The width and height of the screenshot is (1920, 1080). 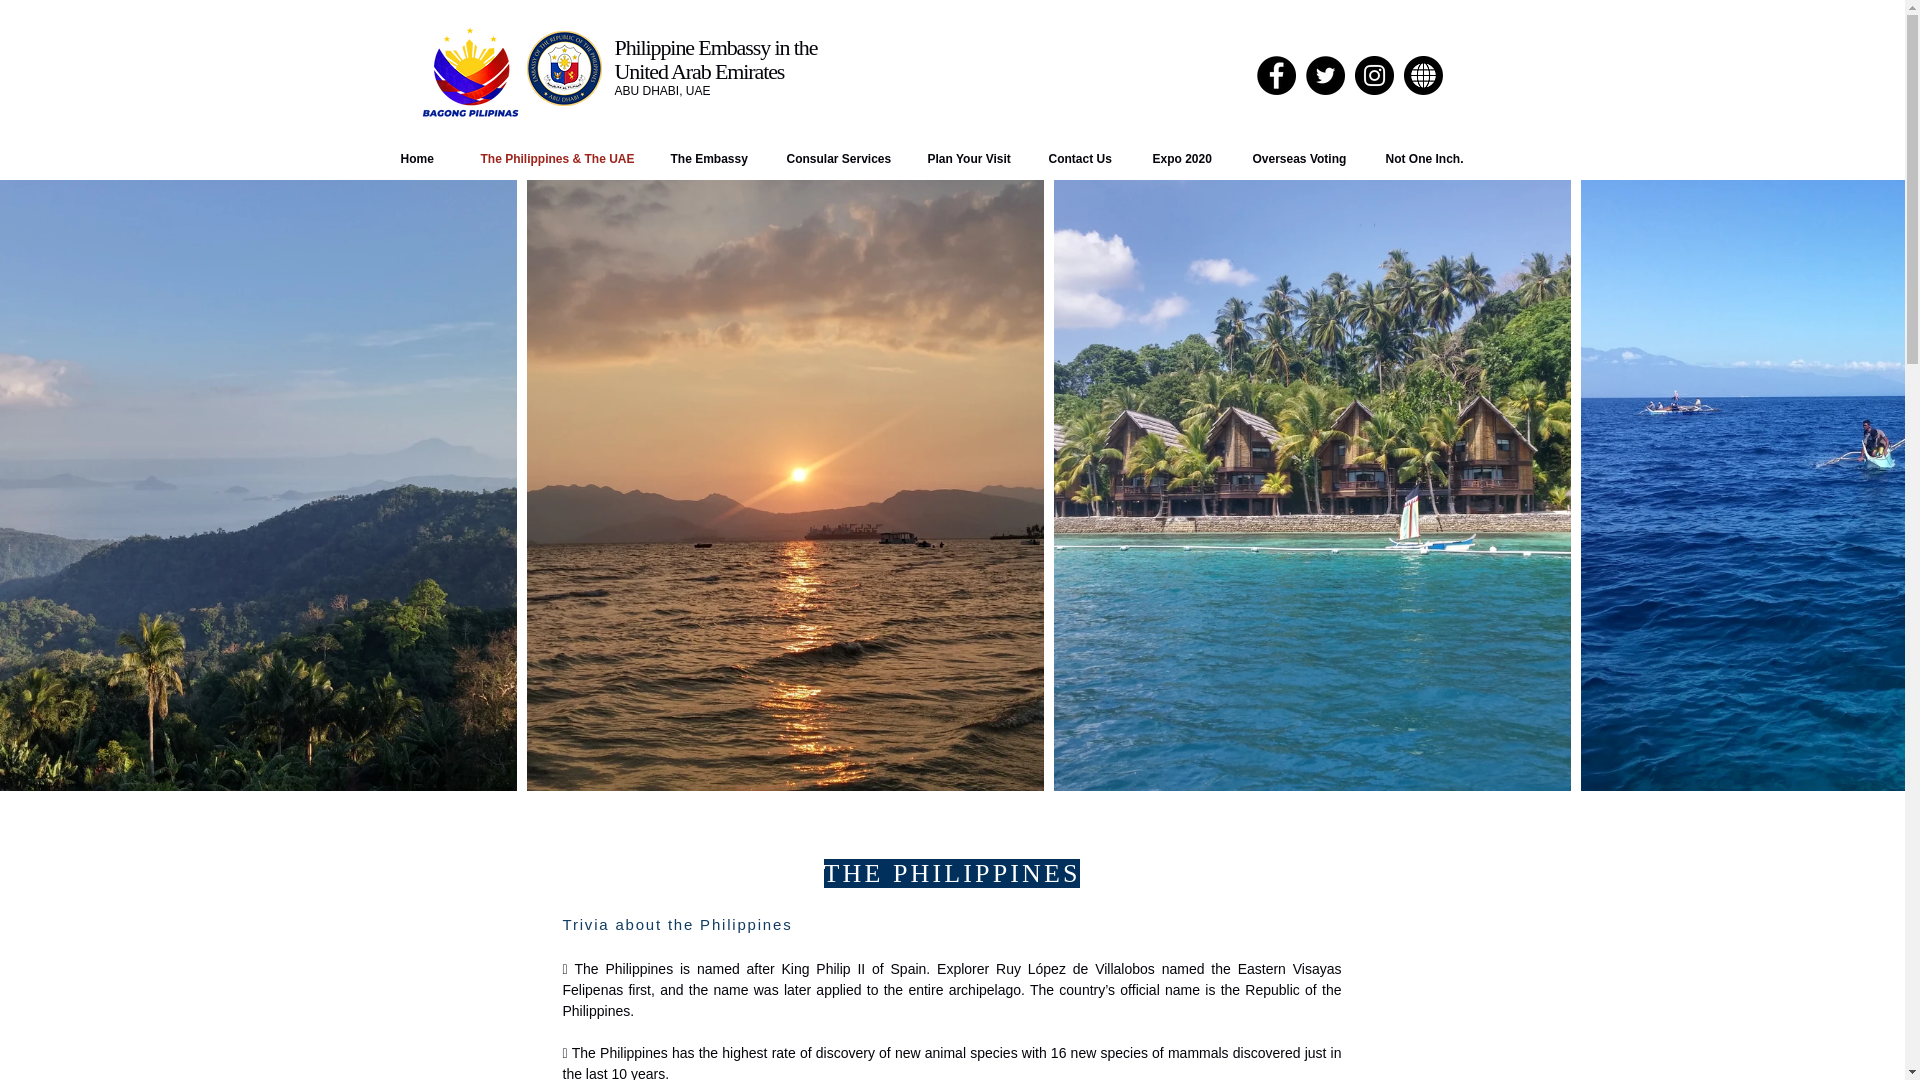 What do you see at coordinates (978, 158) in the screenshot?
I see `Plan Your Visit` at bounding box center [978, 158].